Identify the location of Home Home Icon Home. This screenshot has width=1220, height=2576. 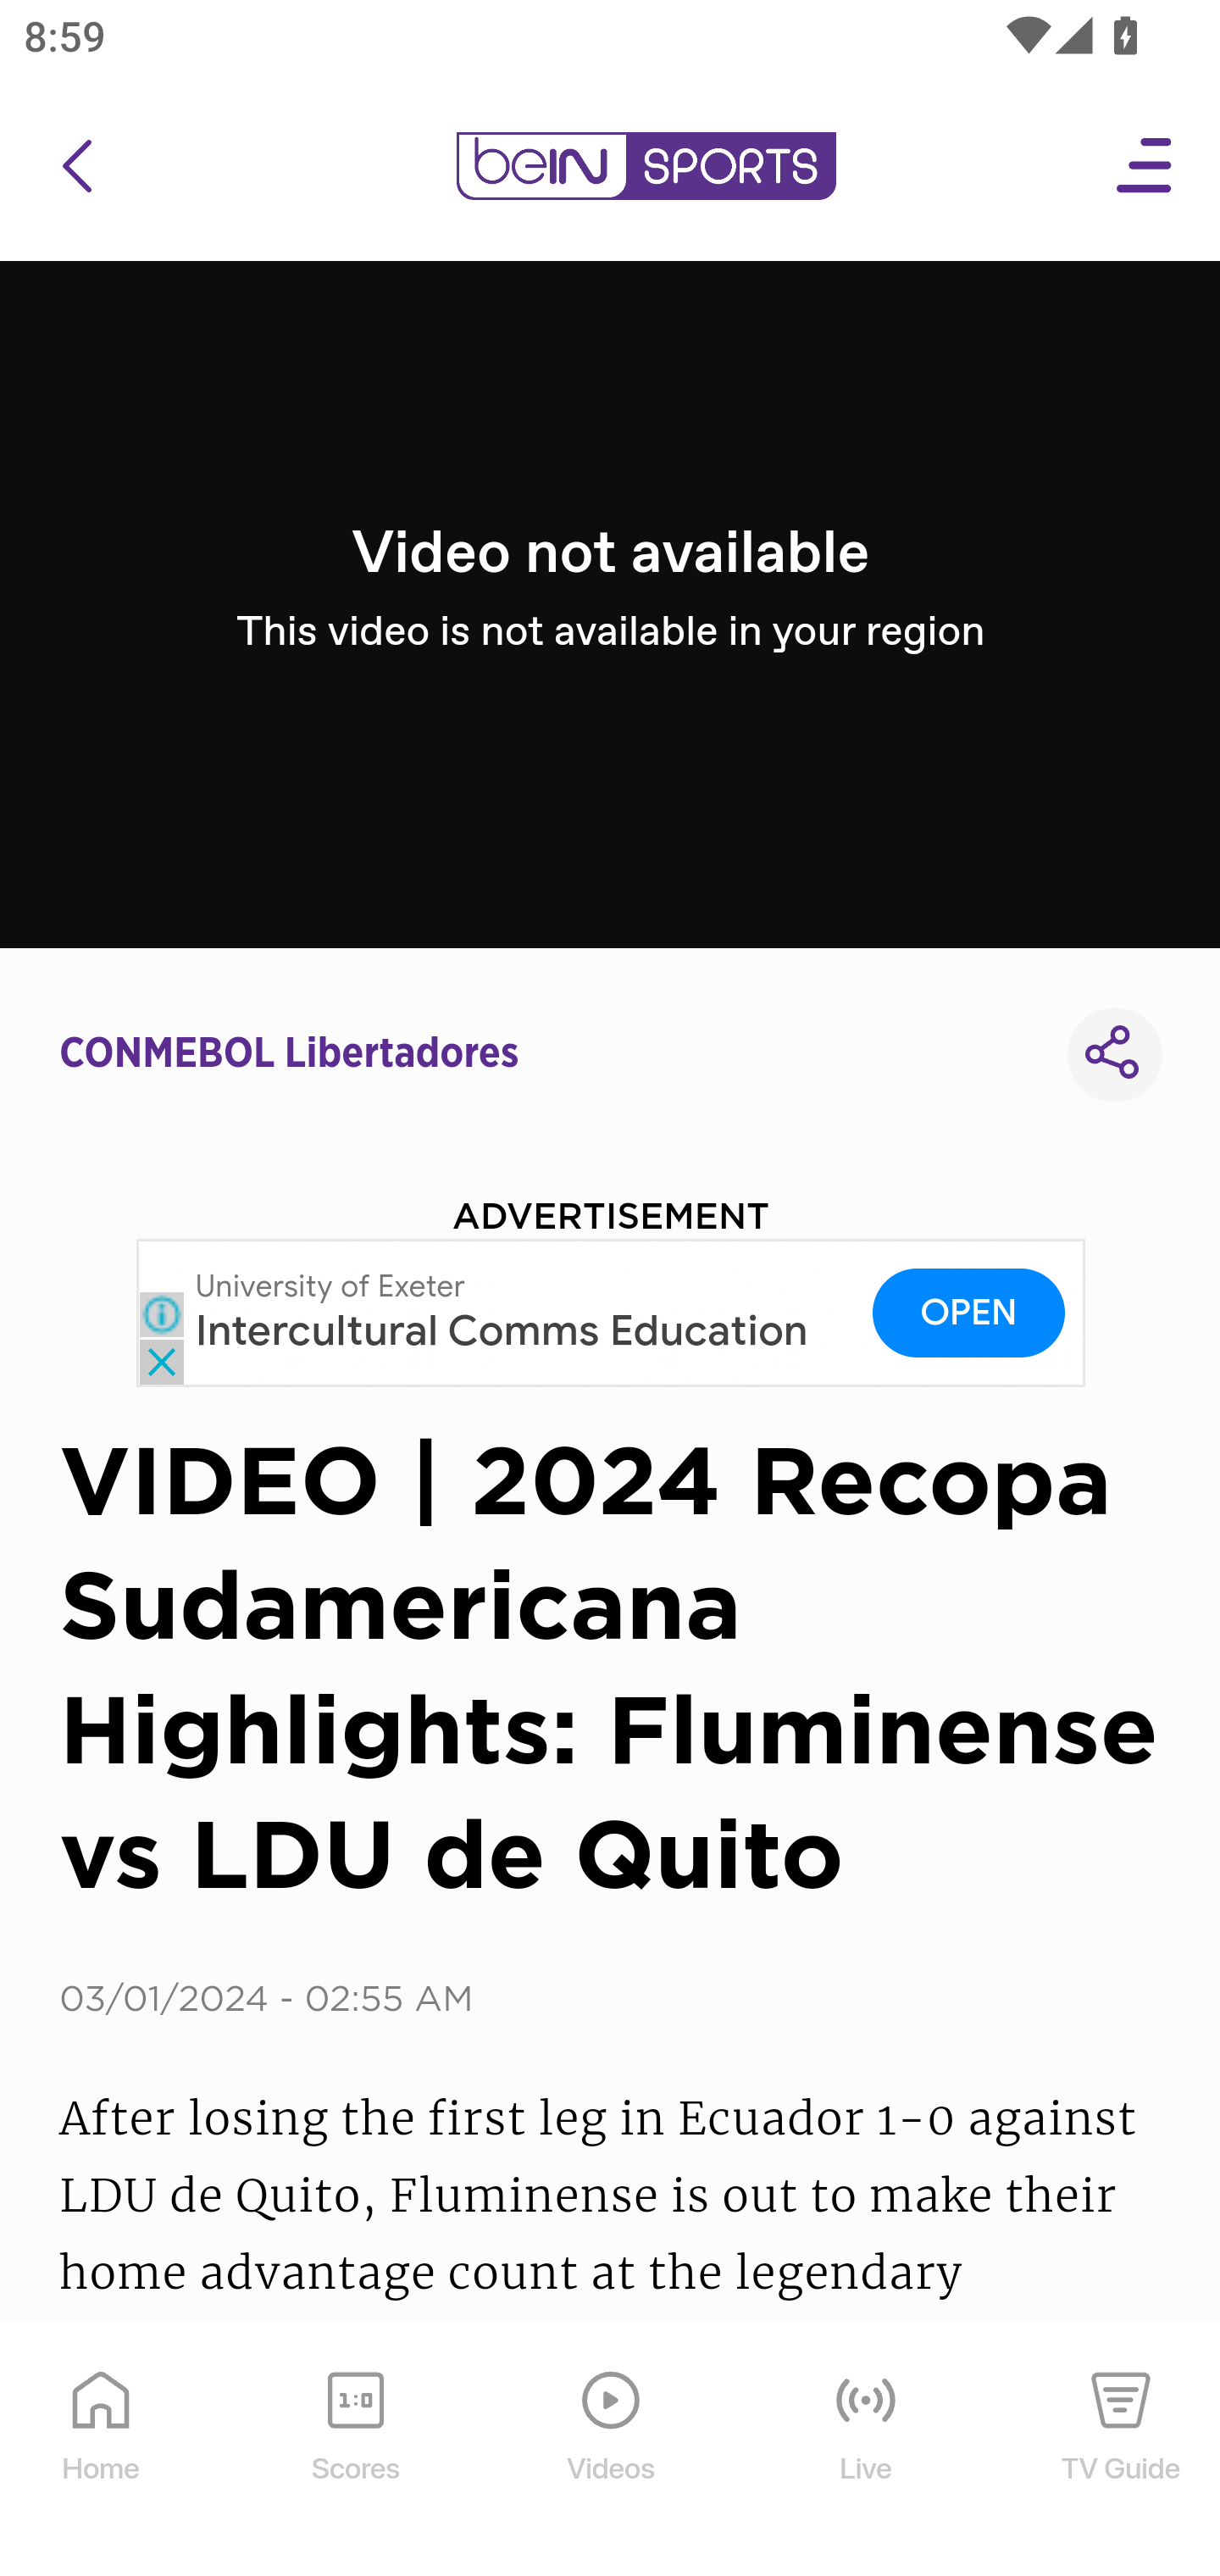
(102, 2451).